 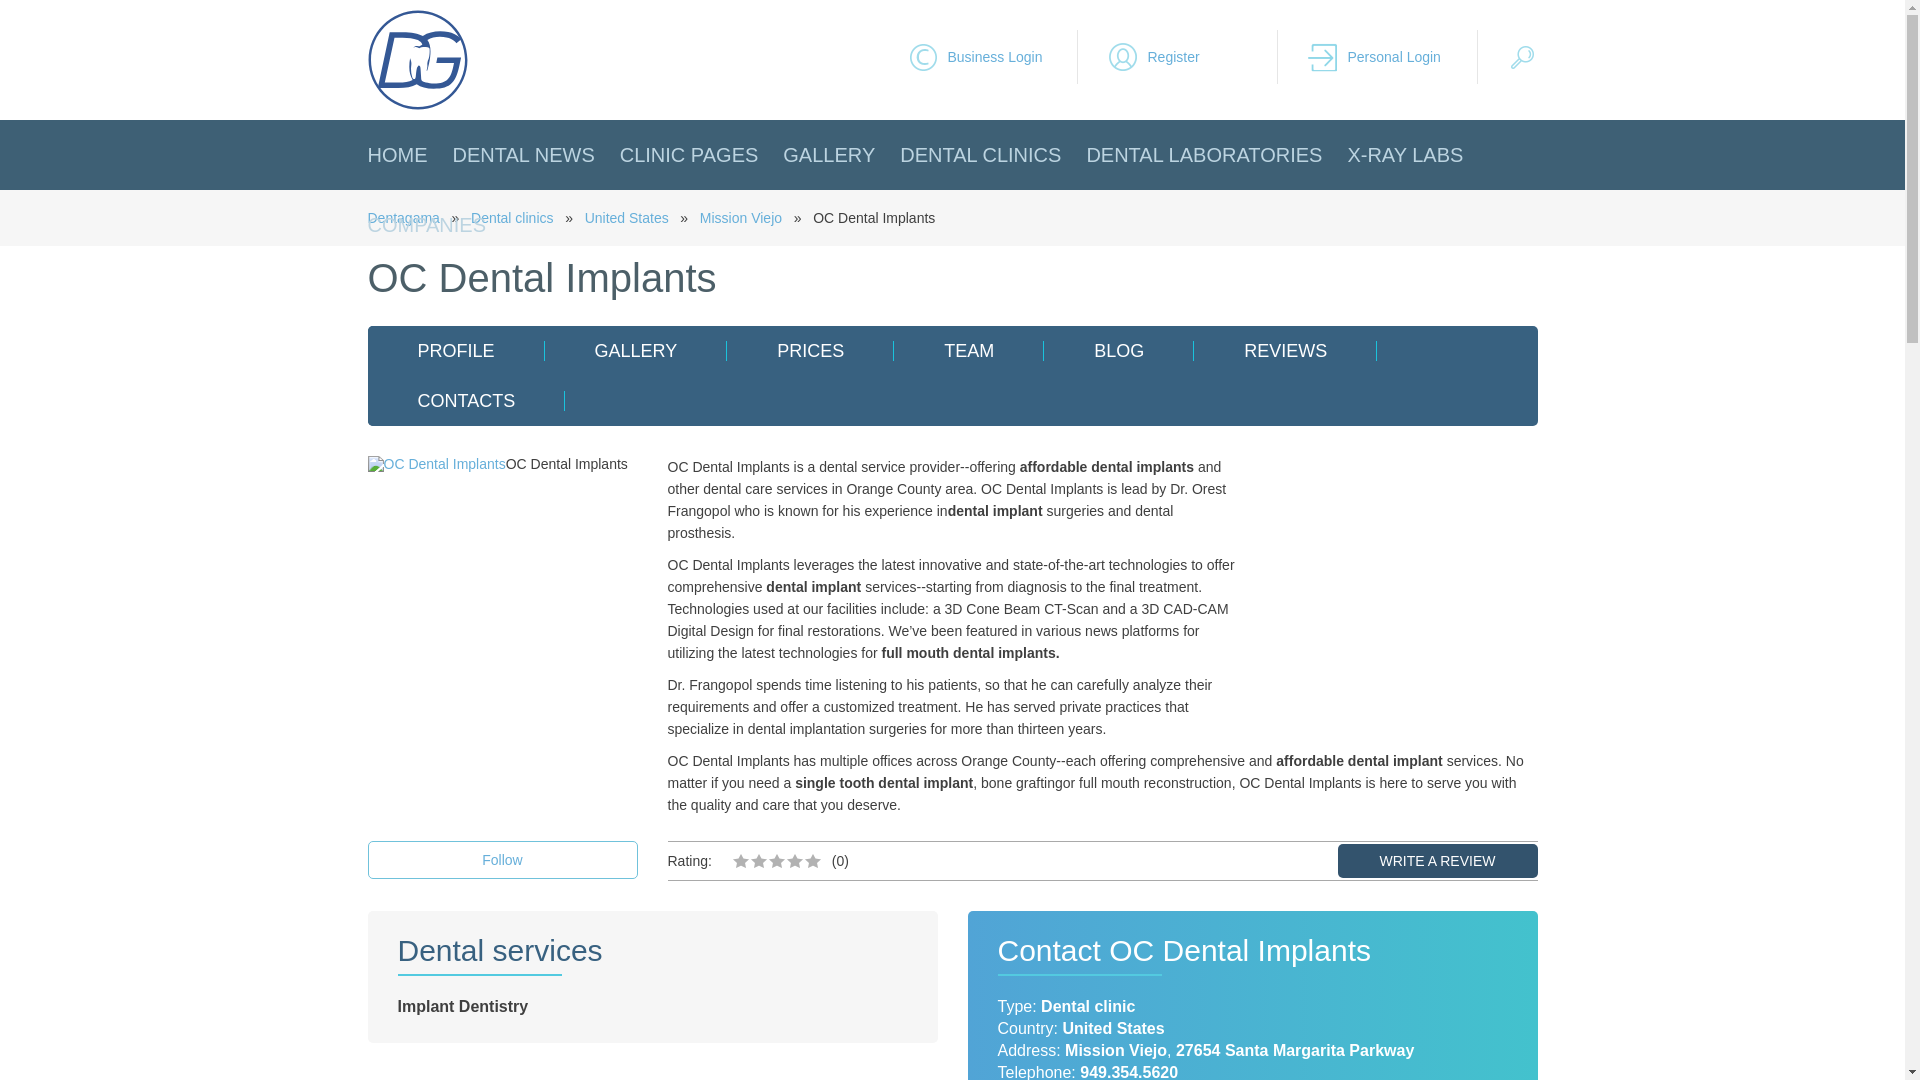 I want to click on PRICES, so click(x=810, y=350).